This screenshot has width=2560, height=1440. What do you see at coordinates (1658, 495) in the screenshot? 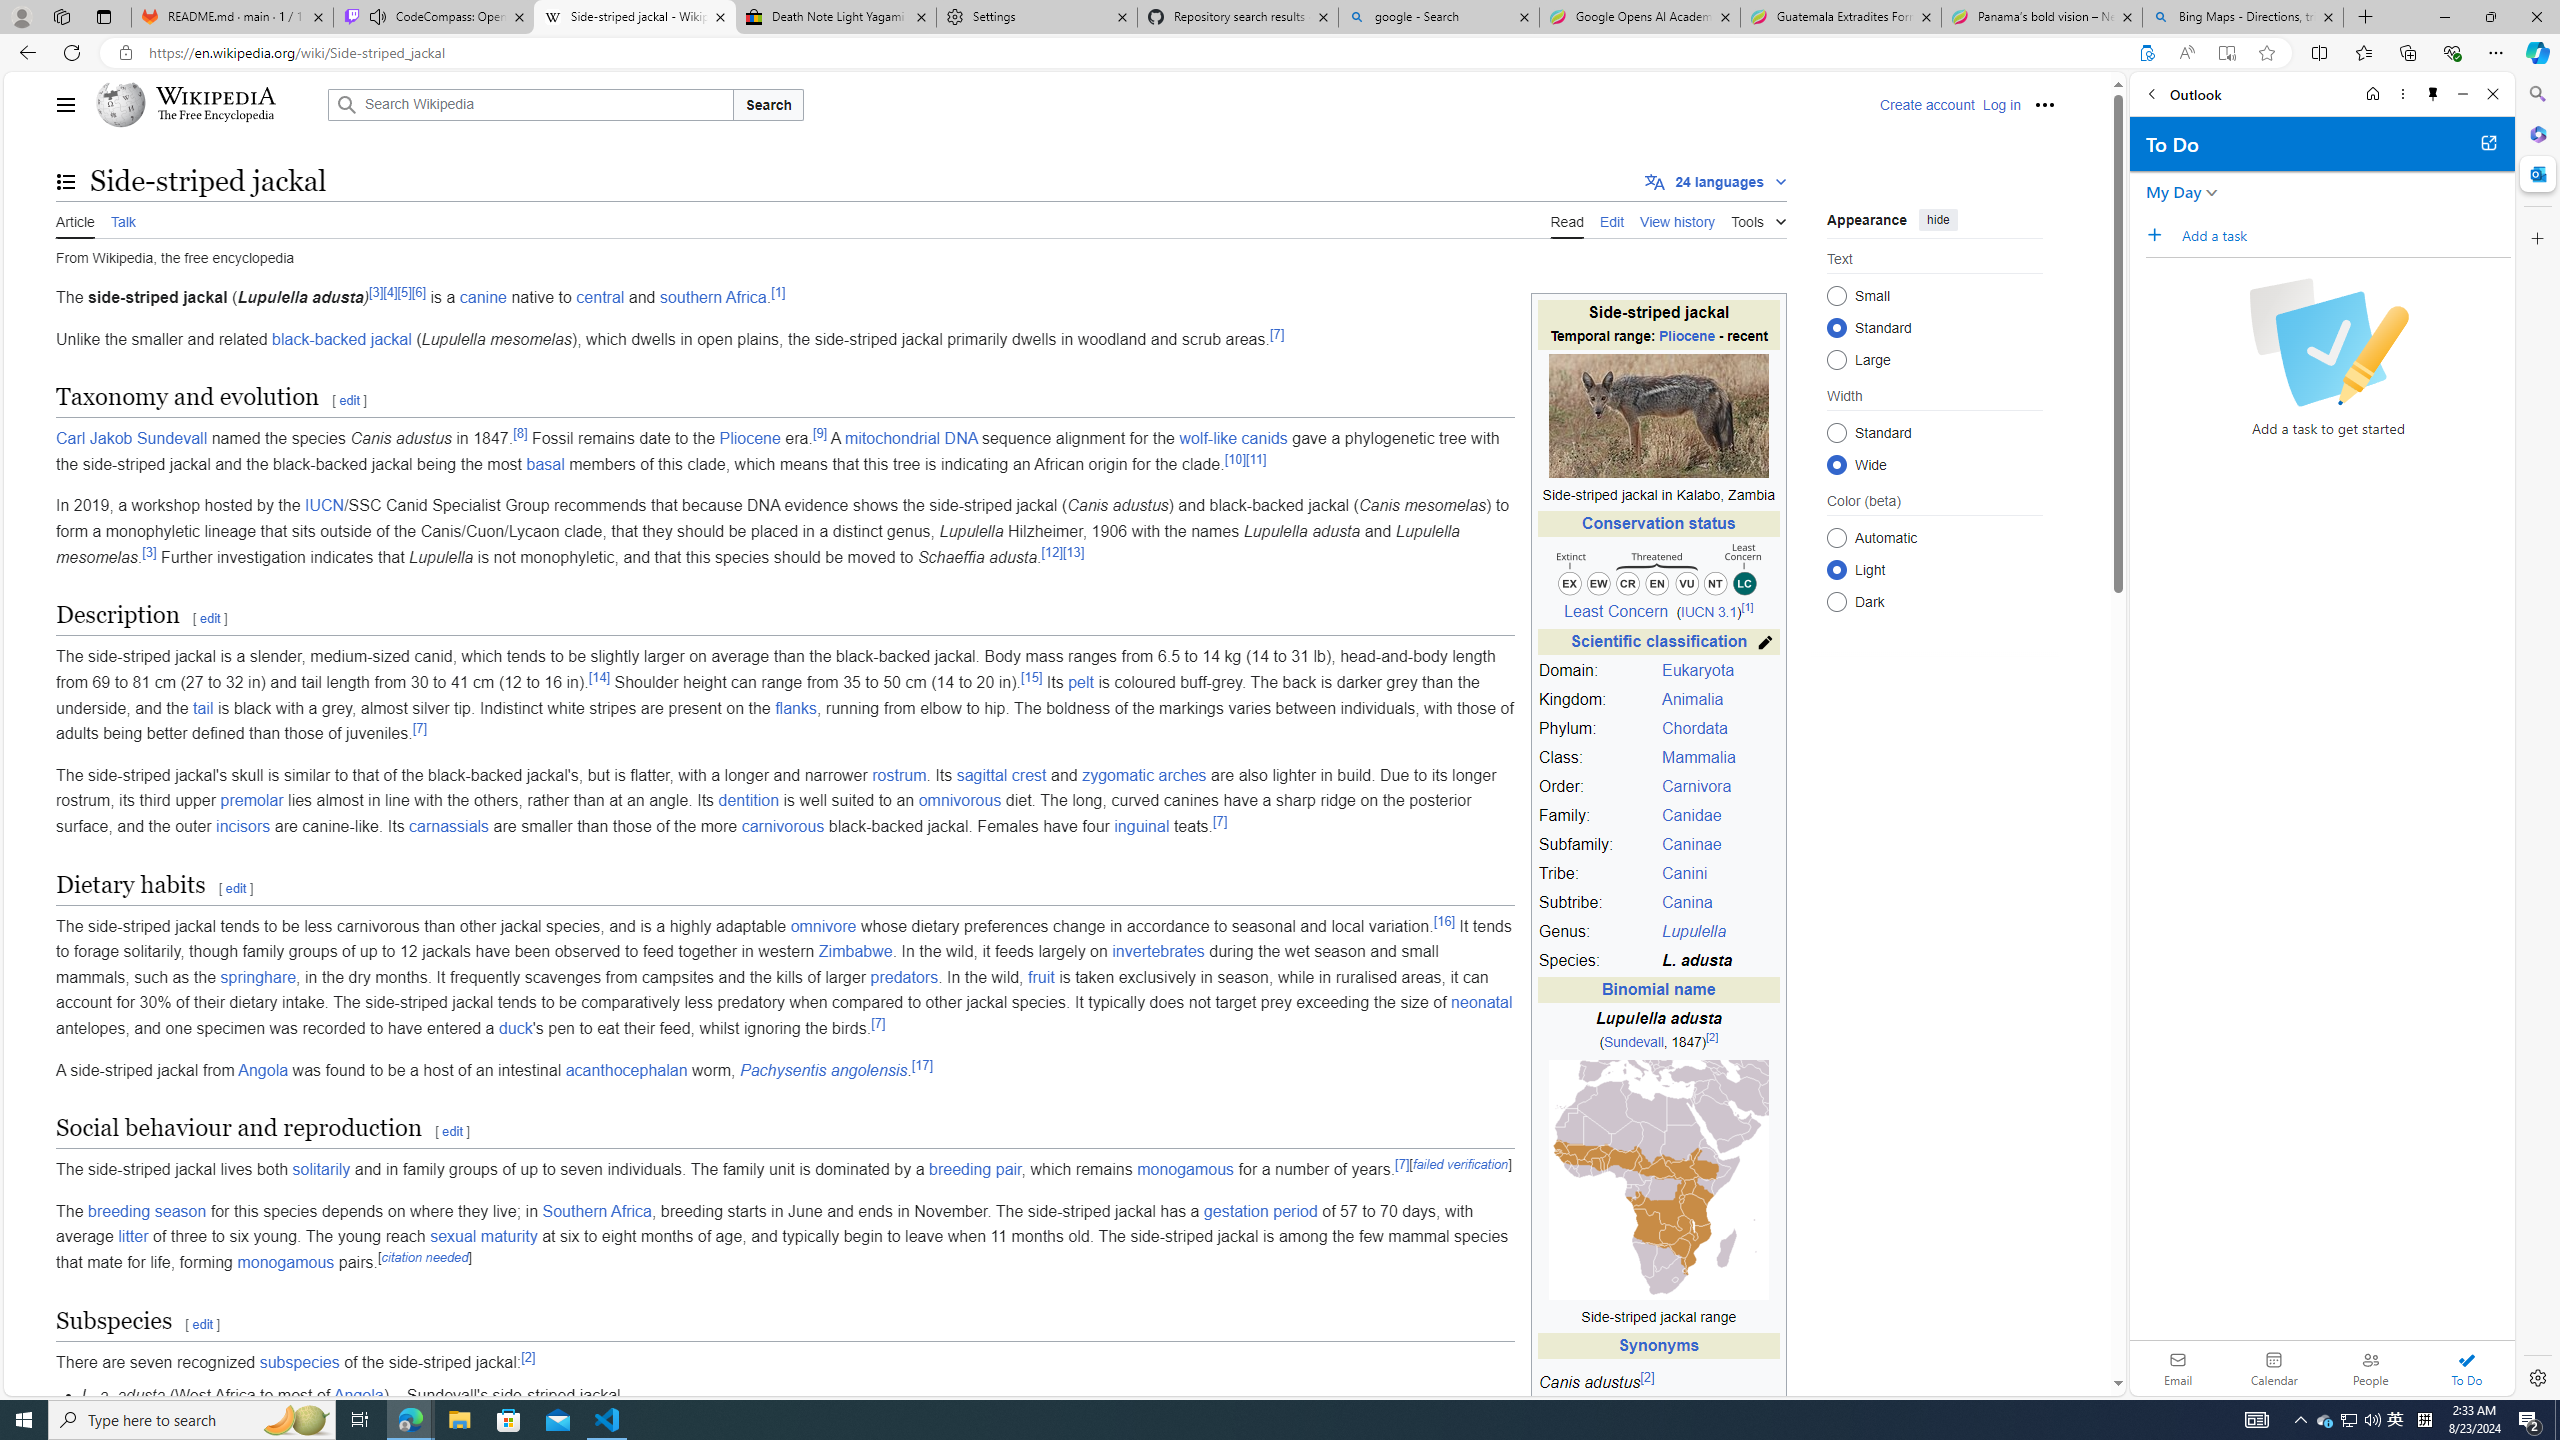
I see `Side-striped jackal in Kalabo, Zambia` at bounding box center [1658, 495].